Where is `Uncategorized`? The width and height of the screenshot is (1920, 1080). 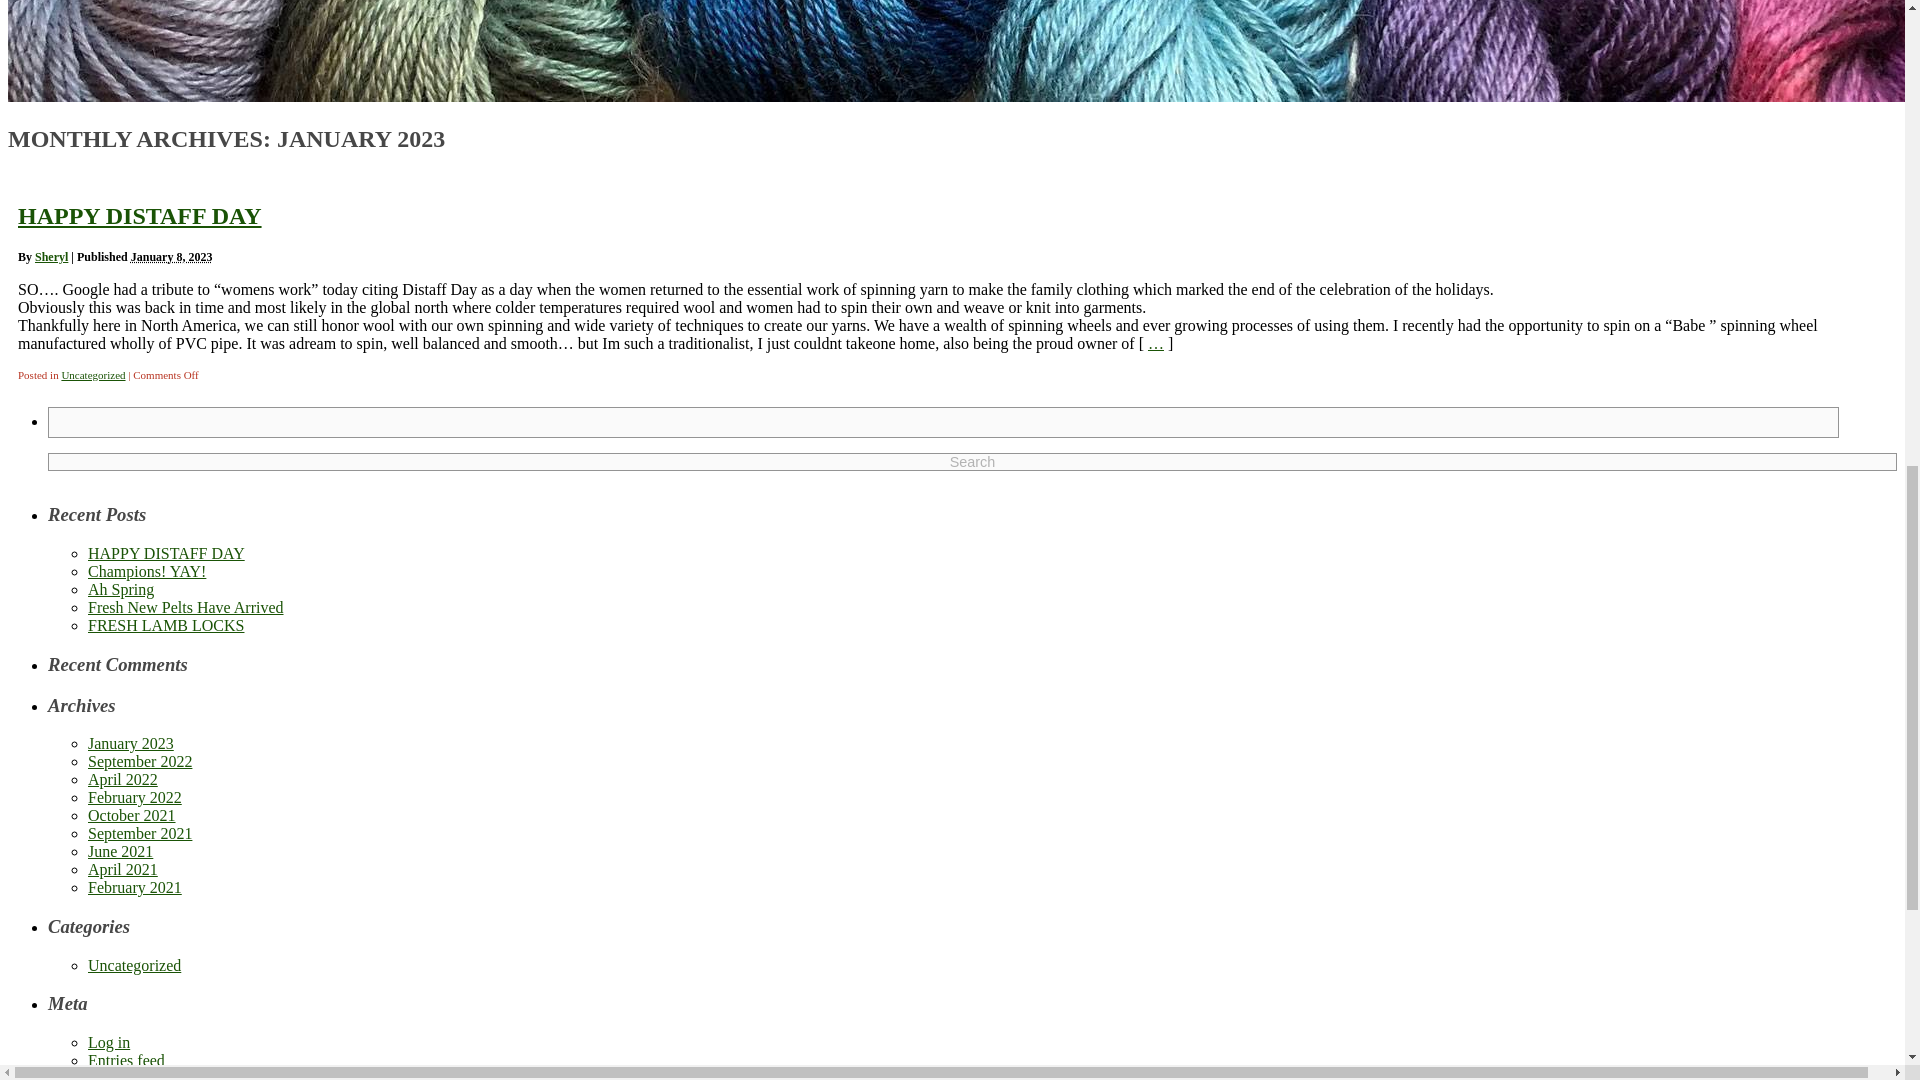
Uncategorized is located at coordinates (134, 965).